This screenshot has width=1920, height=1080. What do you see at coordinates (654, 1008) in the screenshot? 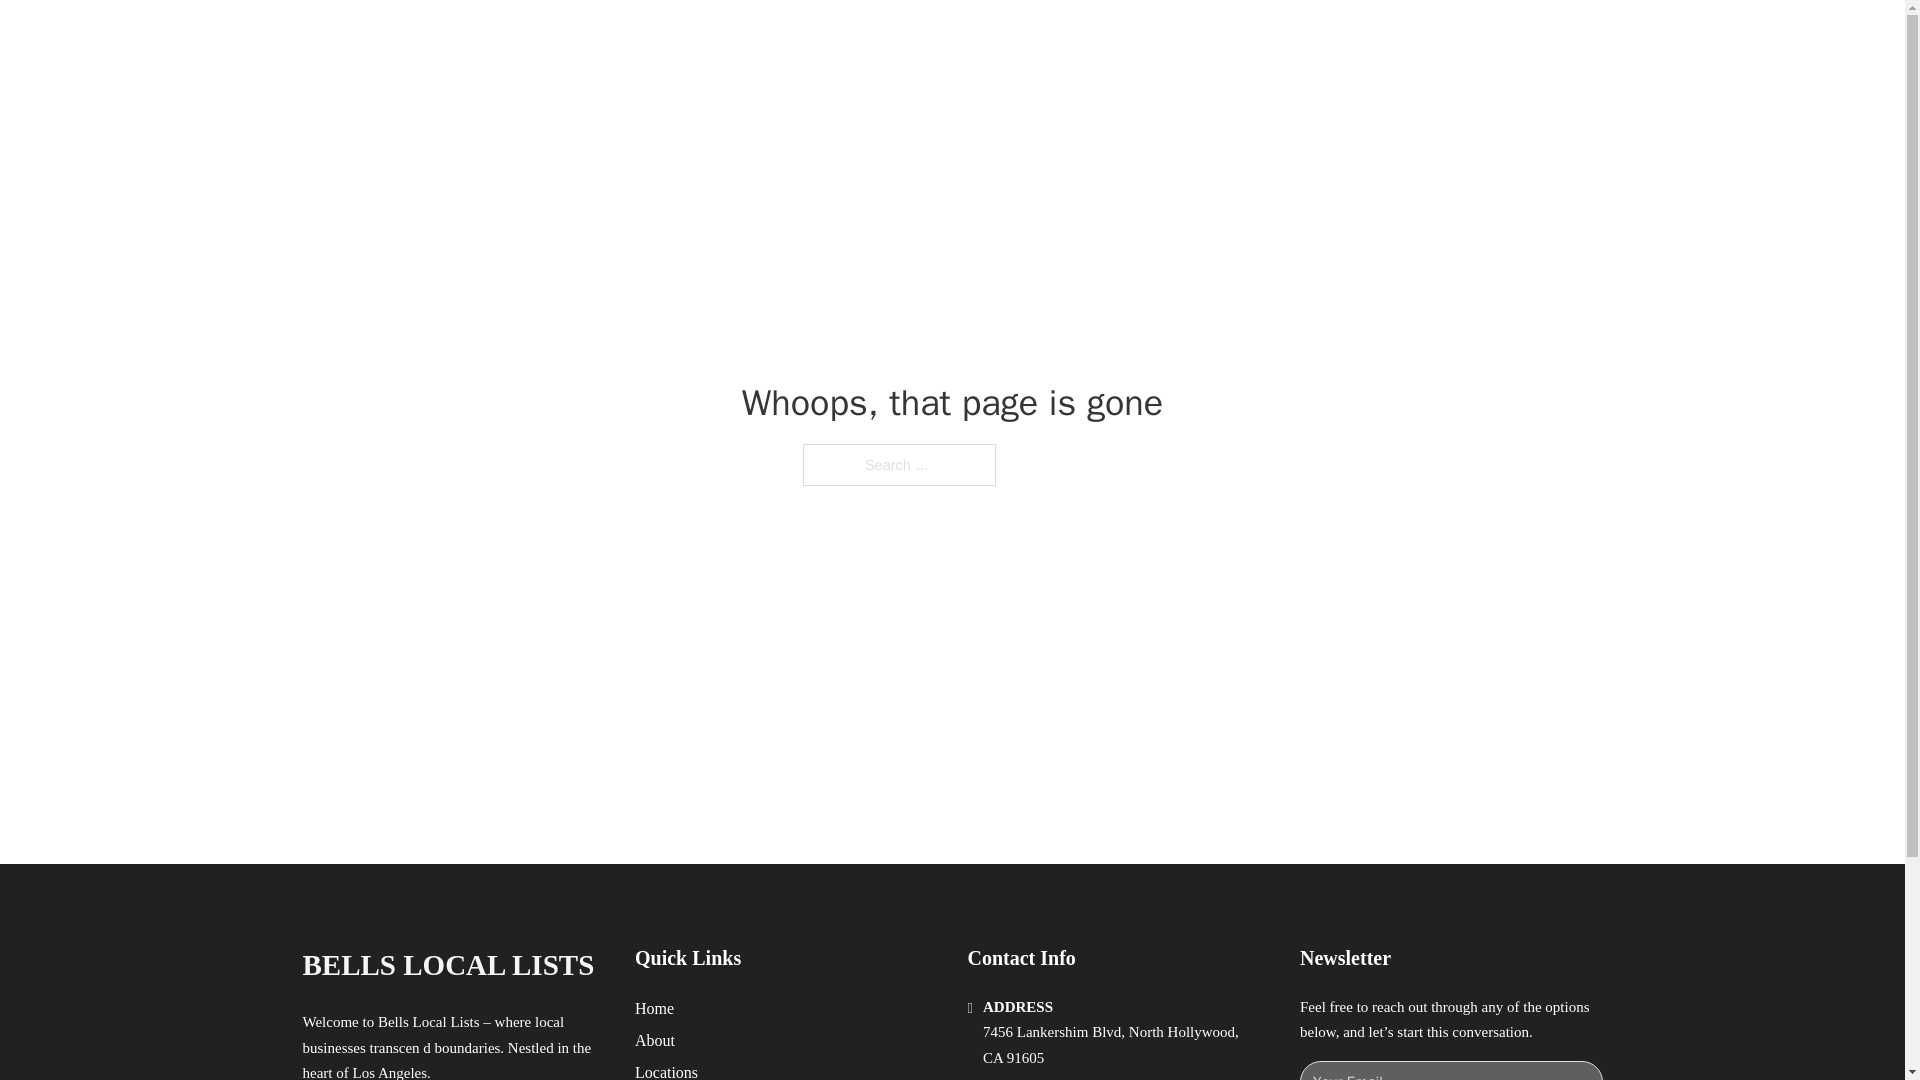
I see `Home` at bounding box center [654, 1008].